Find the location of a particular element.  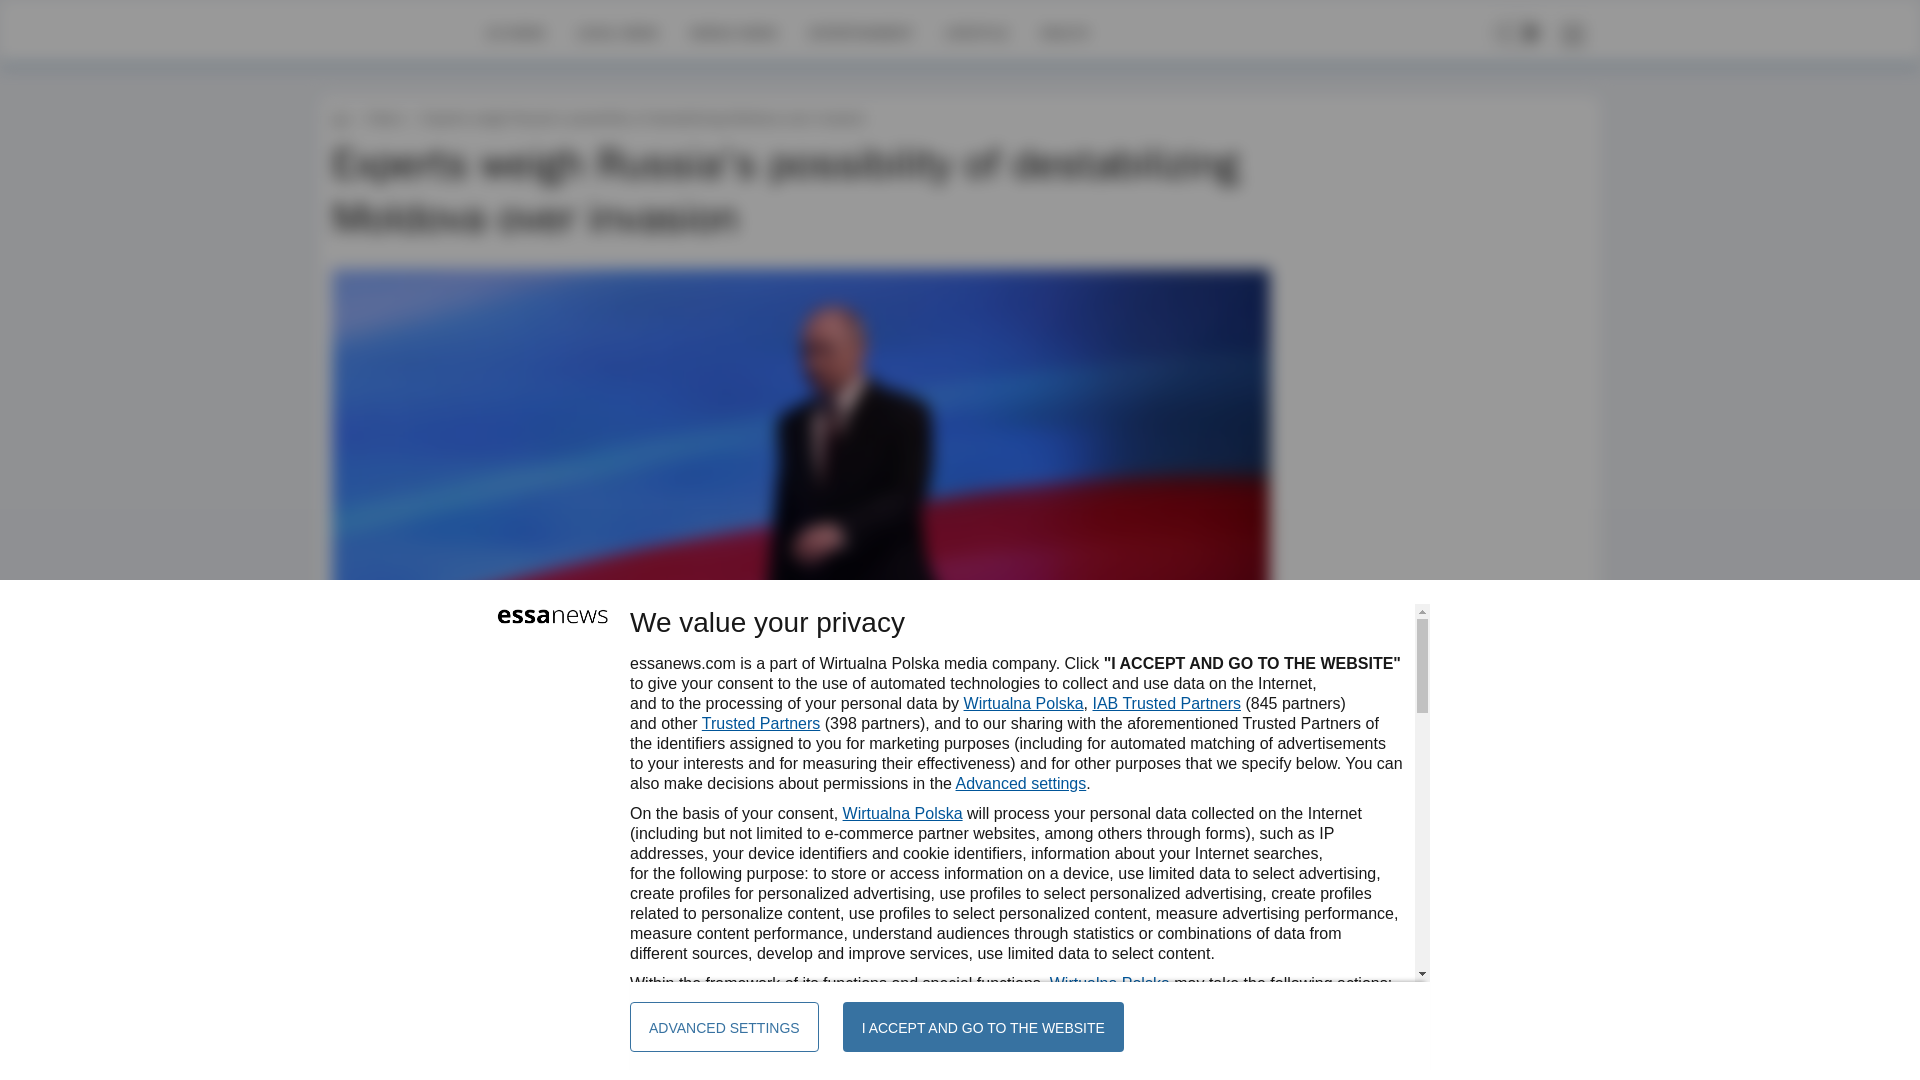

LOCAL NEWS is located at coordinates (618, 32).